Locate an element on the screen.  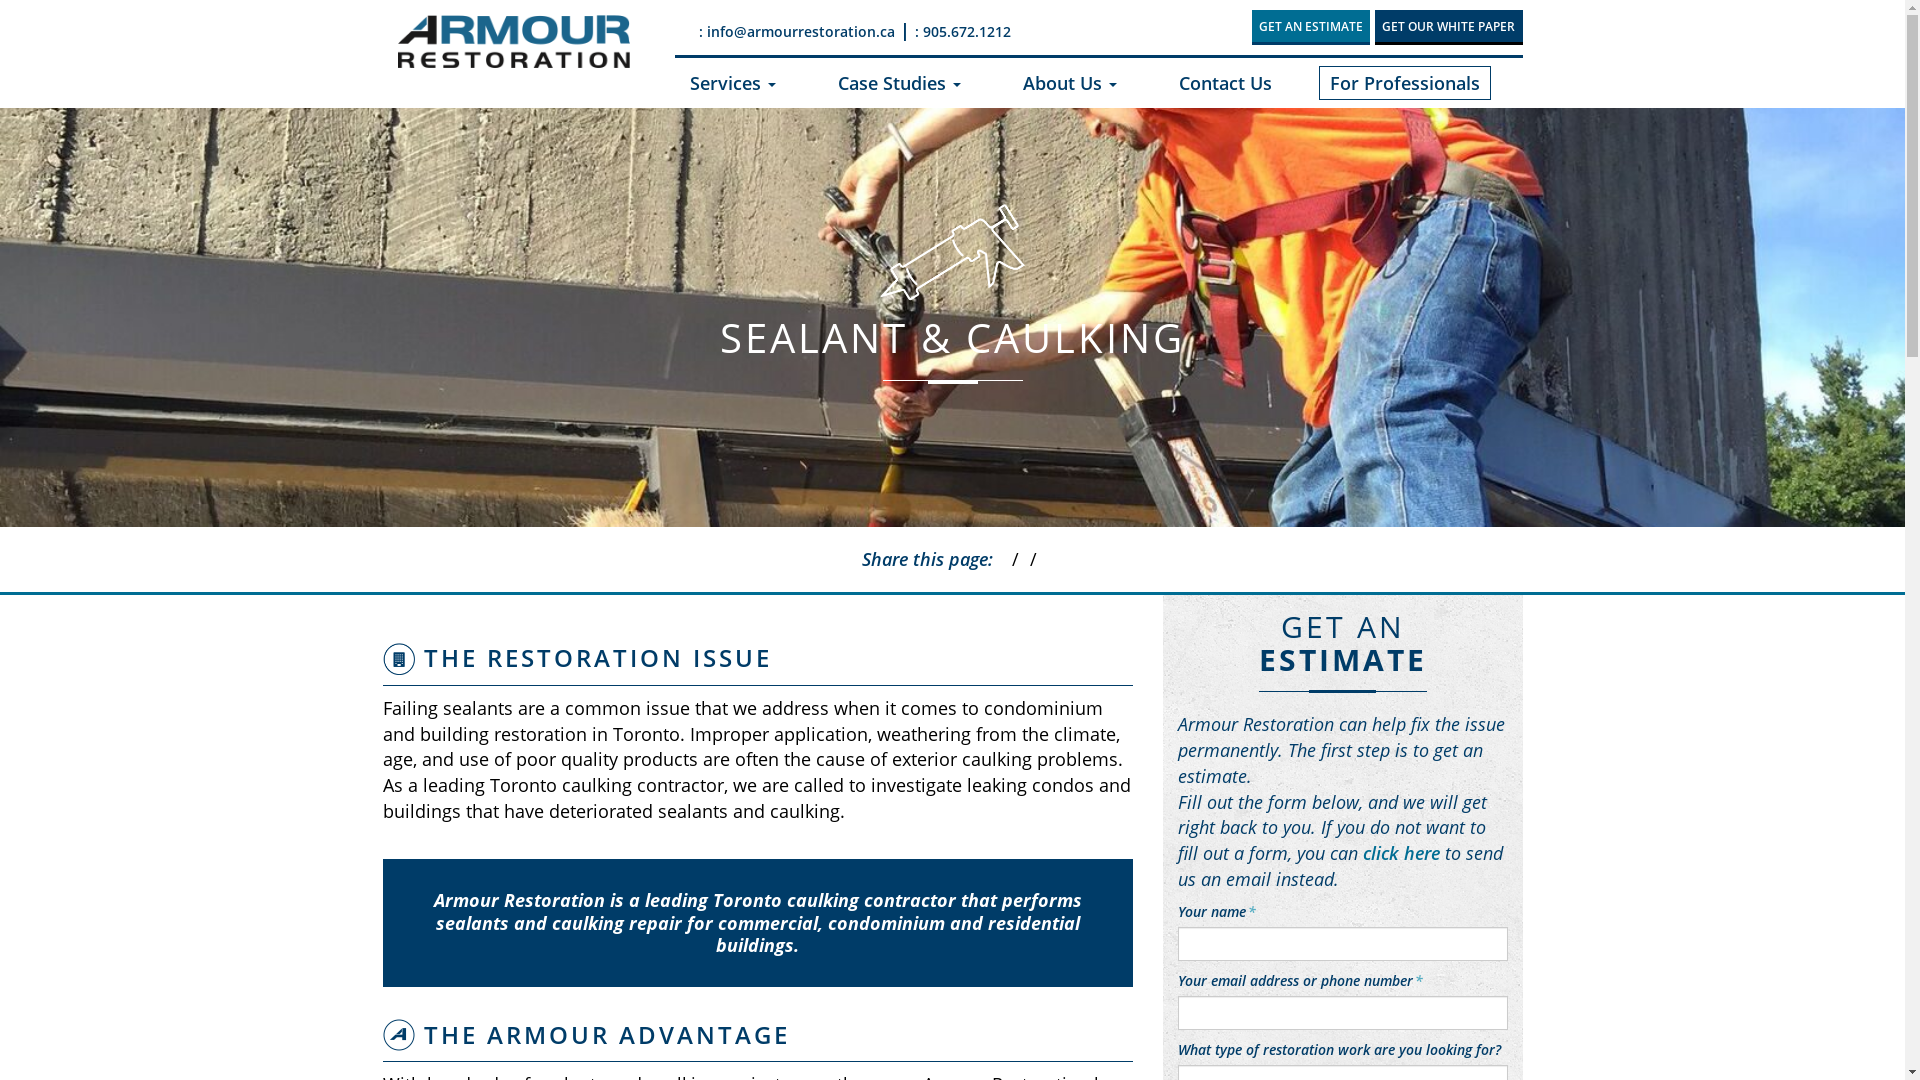
For Professionals is located at coordinates (1405, 83).